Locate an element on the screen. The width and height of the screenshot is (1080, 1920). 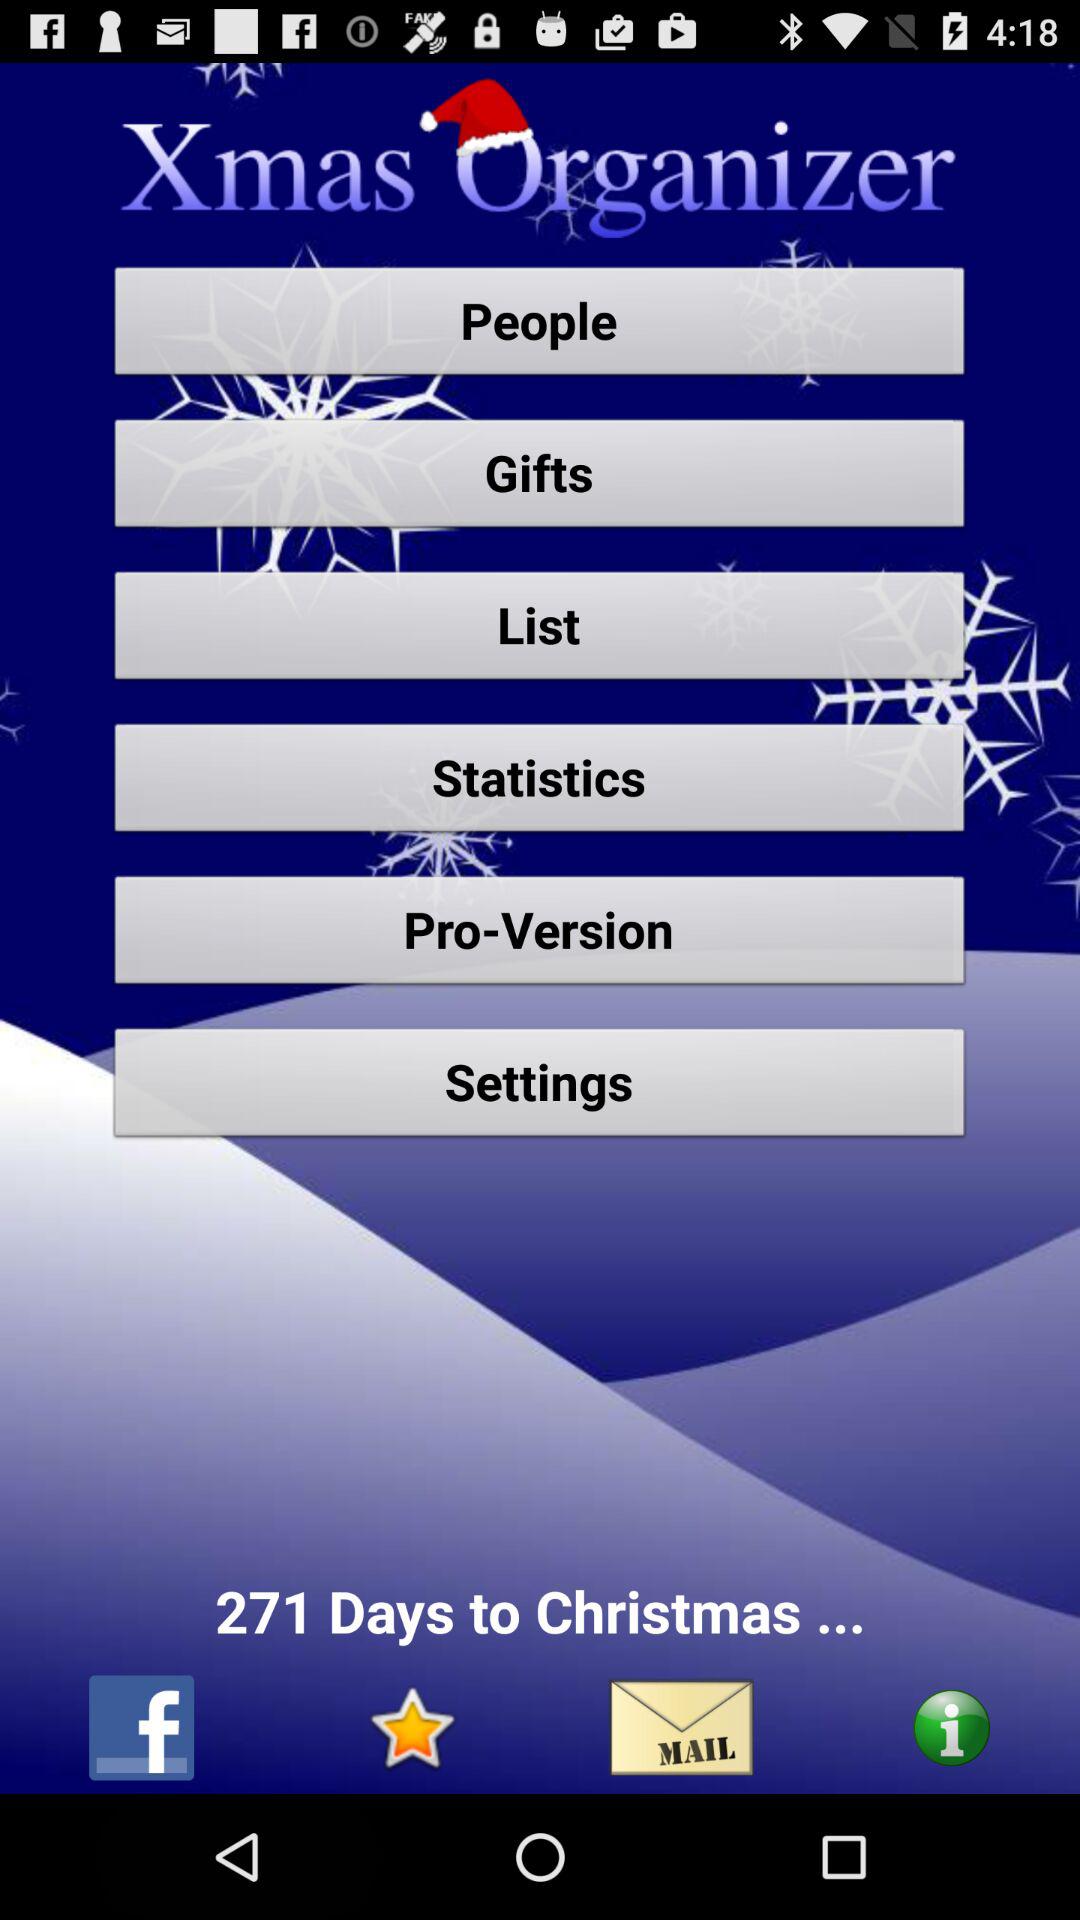
switch mail is located at coordinates (682, 1728).